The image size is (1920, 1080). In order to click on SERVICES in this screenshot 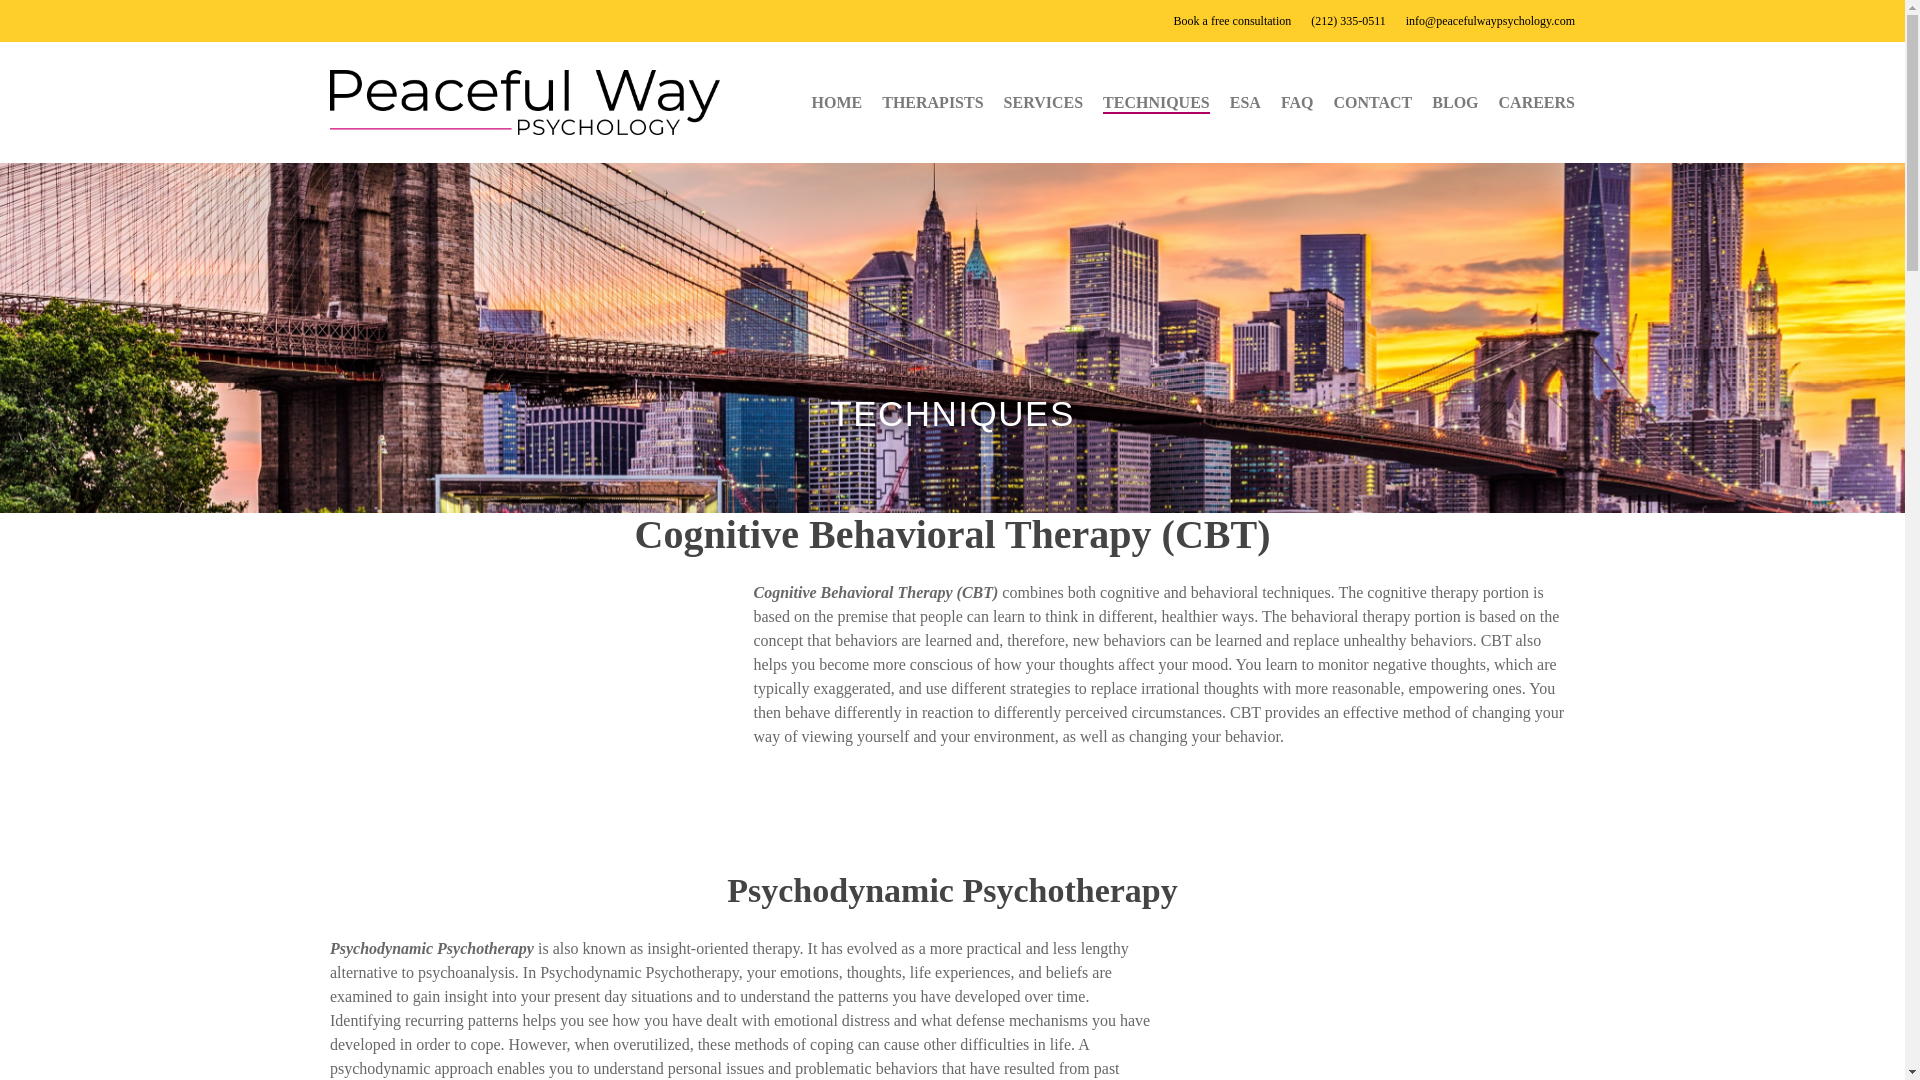, I will do `click(1043, 102)`.